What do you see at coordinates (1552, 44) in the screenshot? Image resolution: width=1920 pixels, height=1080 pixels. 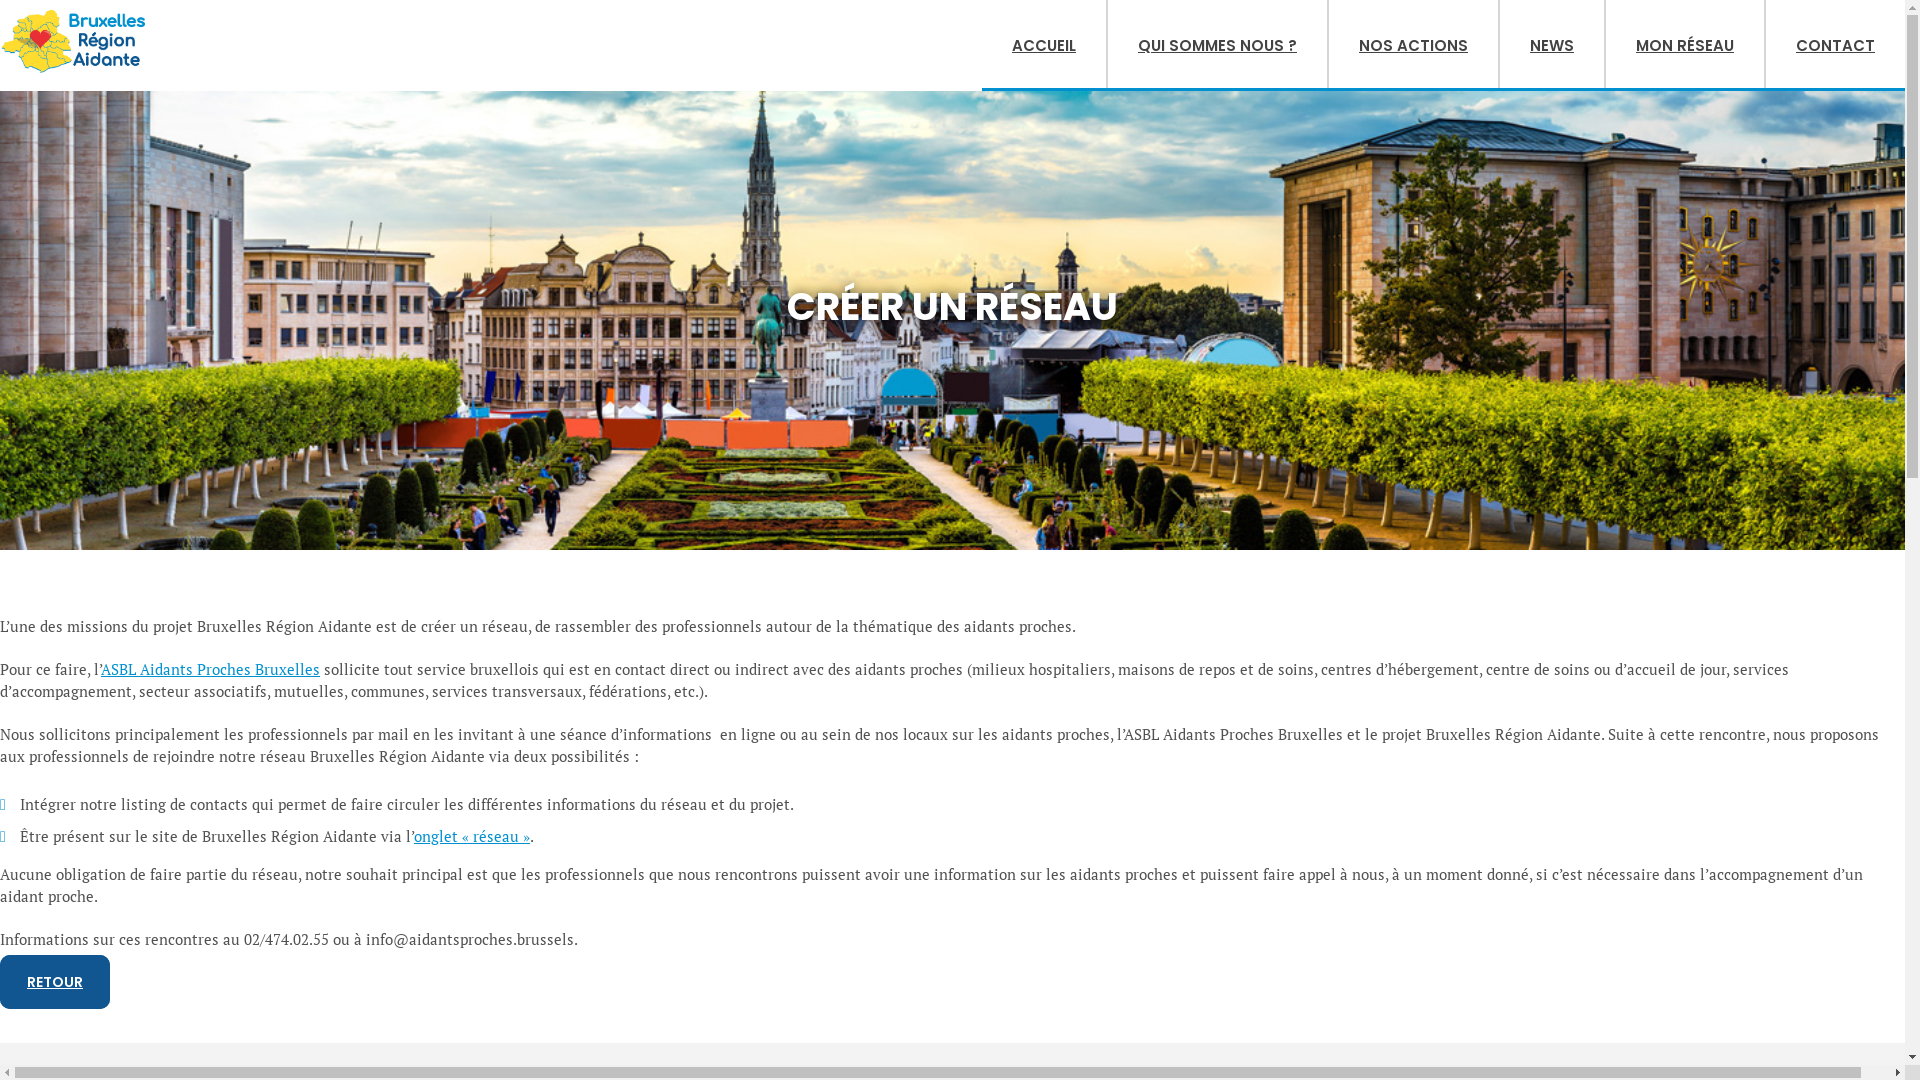 I see `NEWS` at bounding box center [1552, 44].